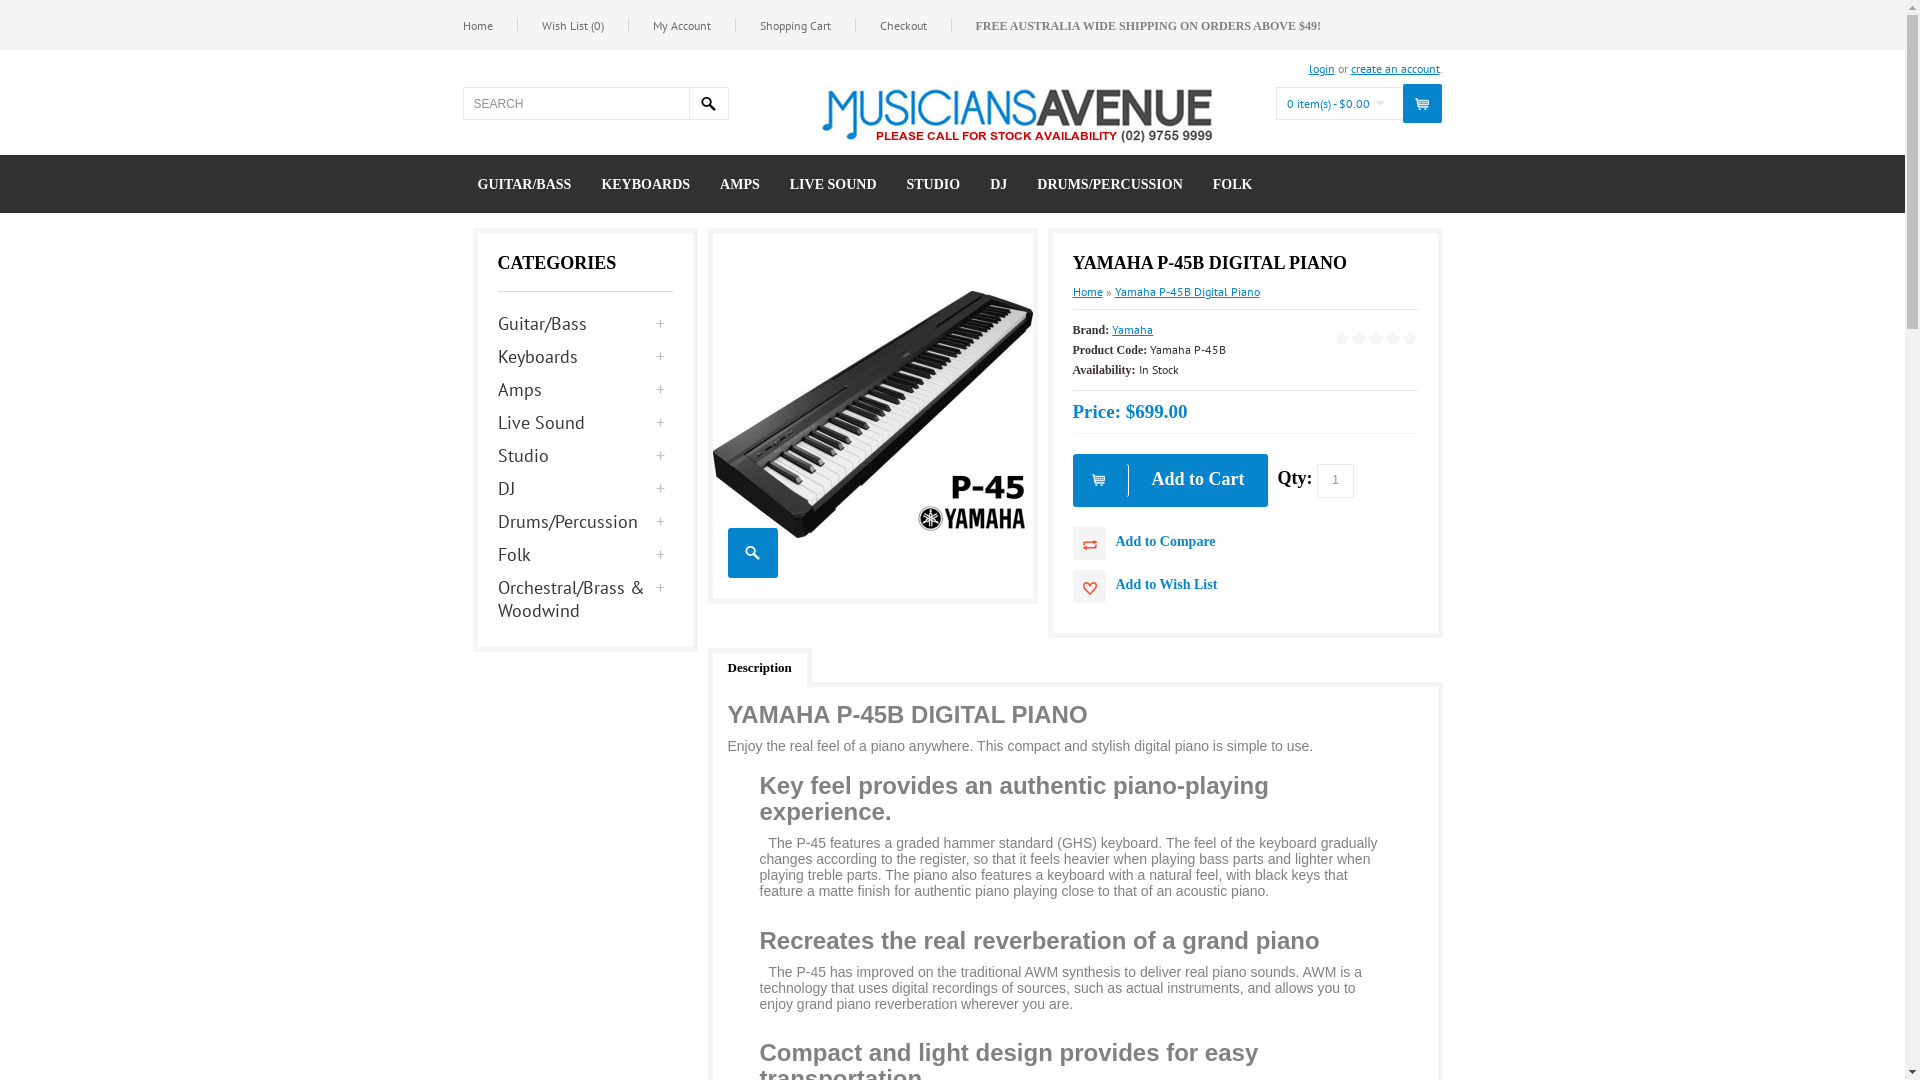 The height and width of the screenshot is (1080, 1920). What do you see at coordinates (1394, 68) in the screenshot?
I see `create an account` at bounding box center [1394, 68].